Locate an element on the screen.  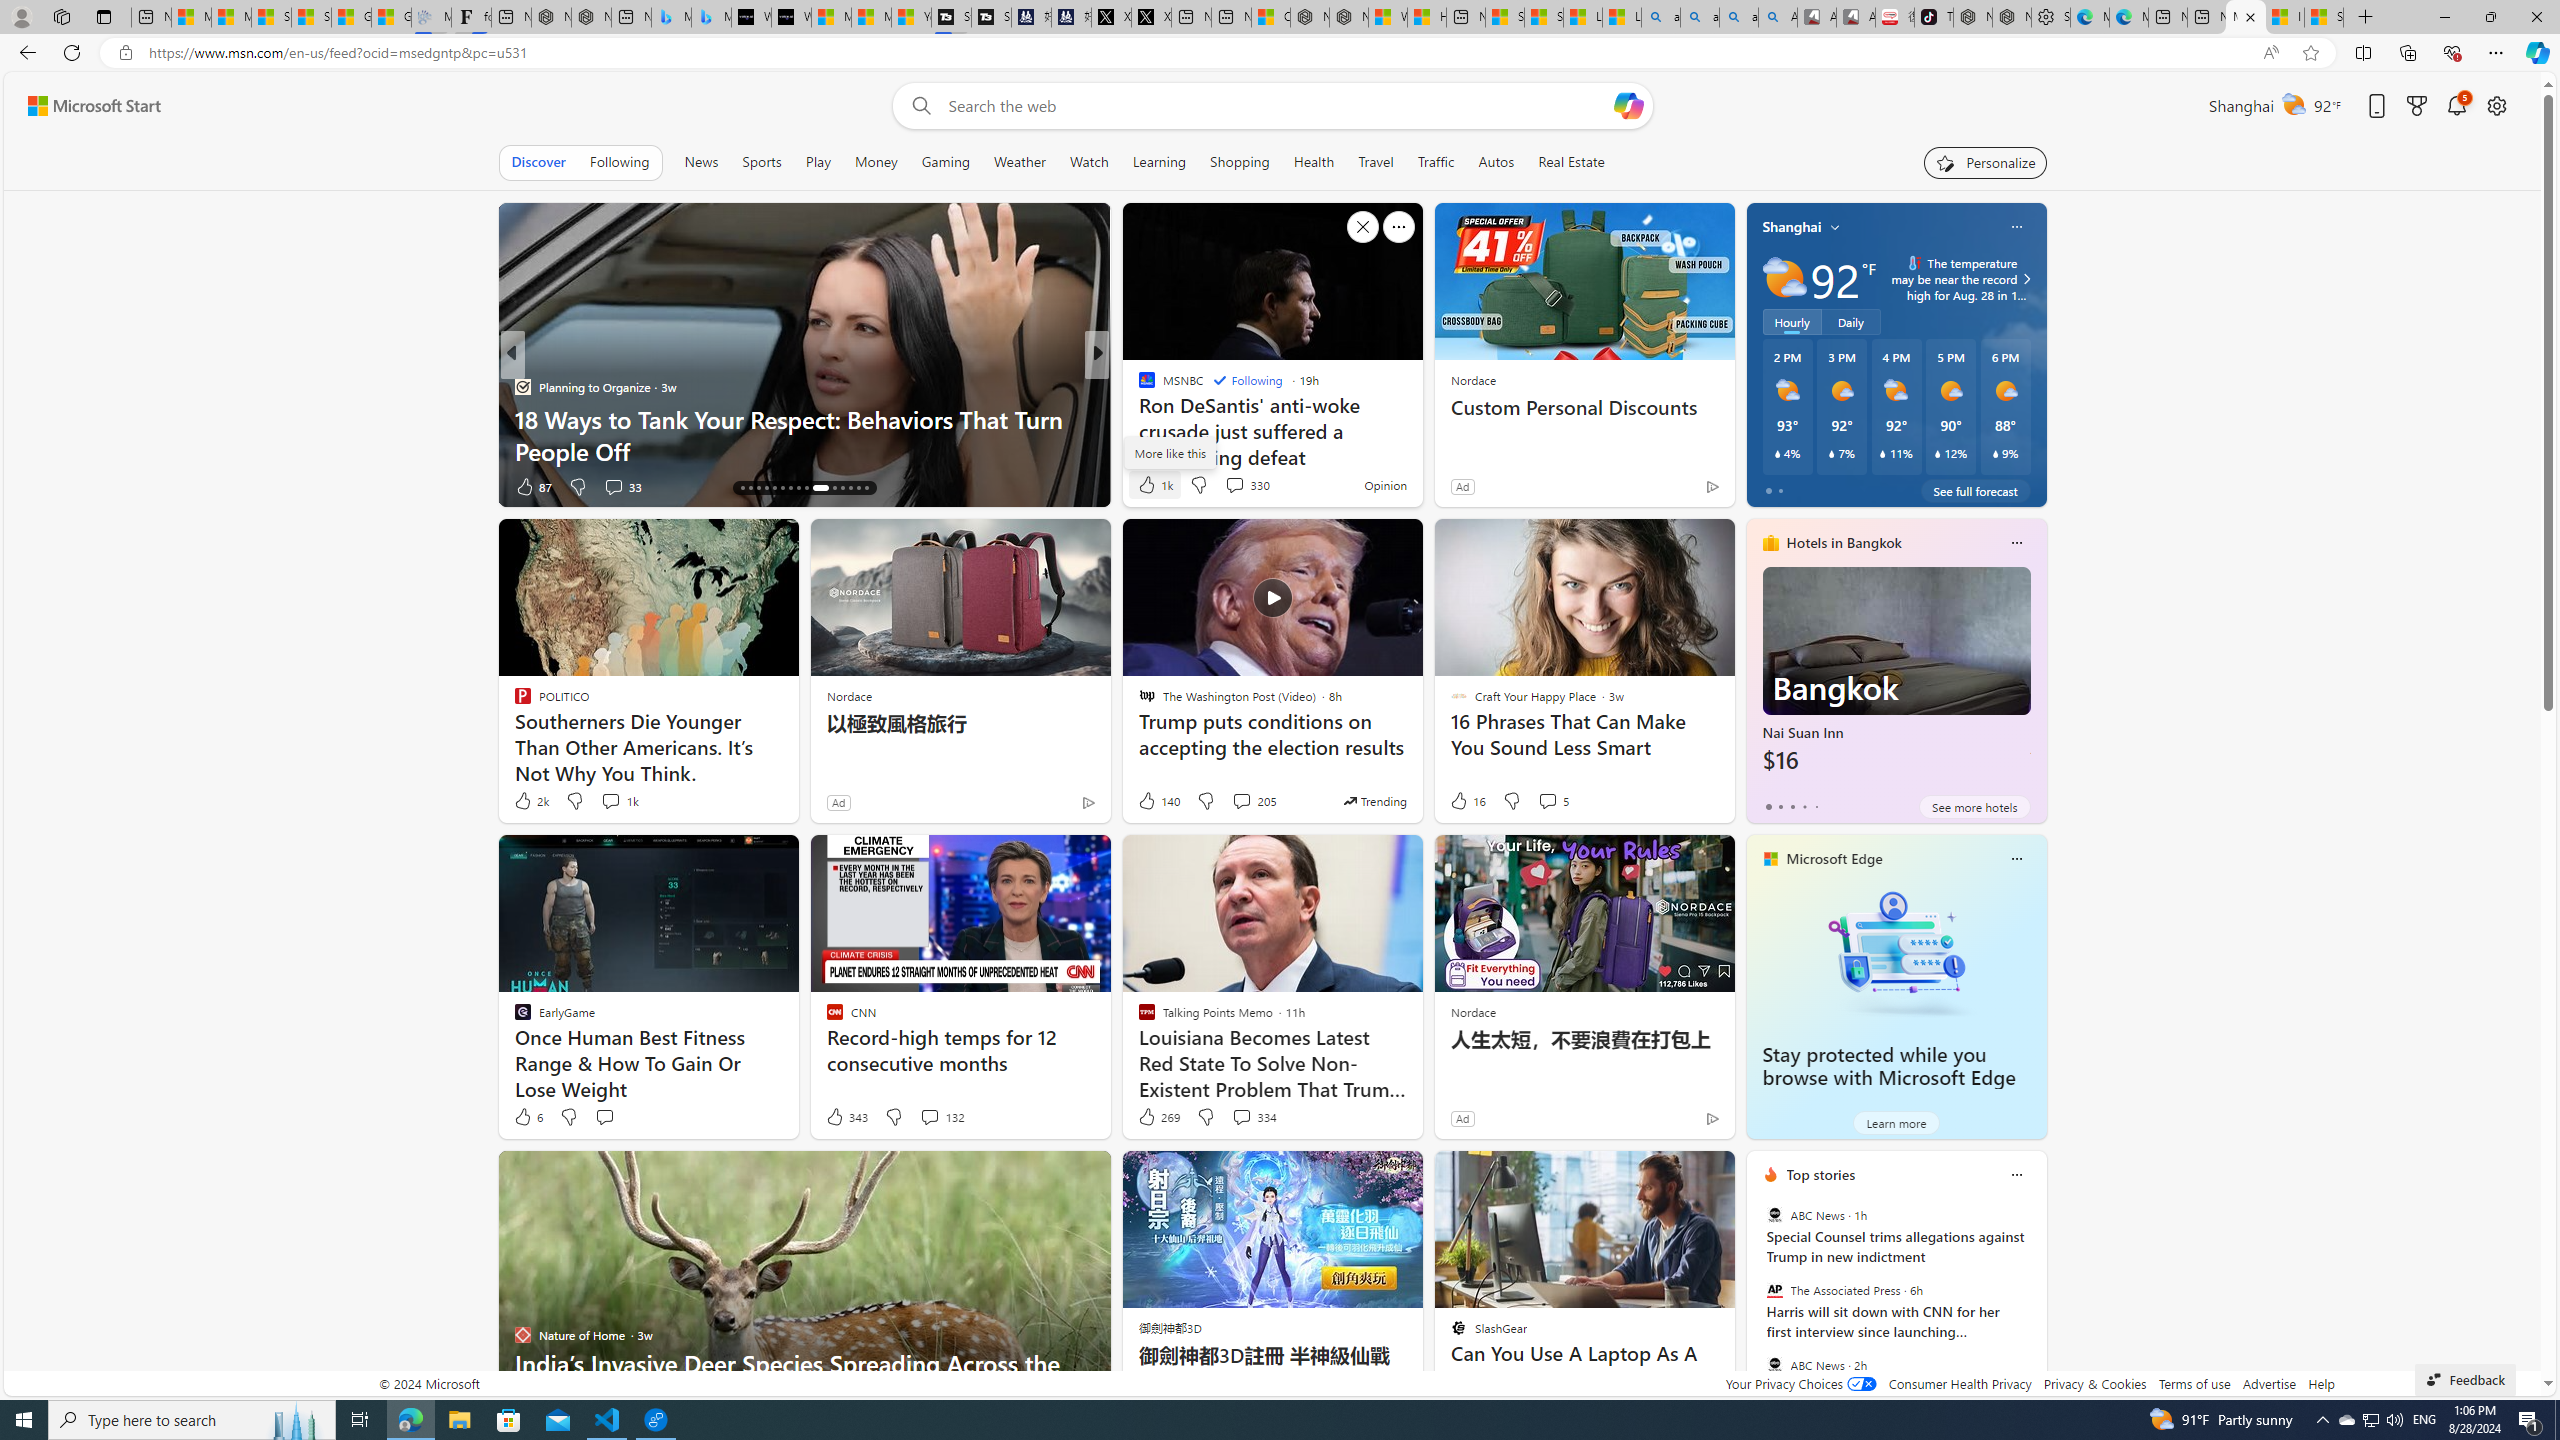
Your Privacy Choices is located at coordinates (1800, 1384).